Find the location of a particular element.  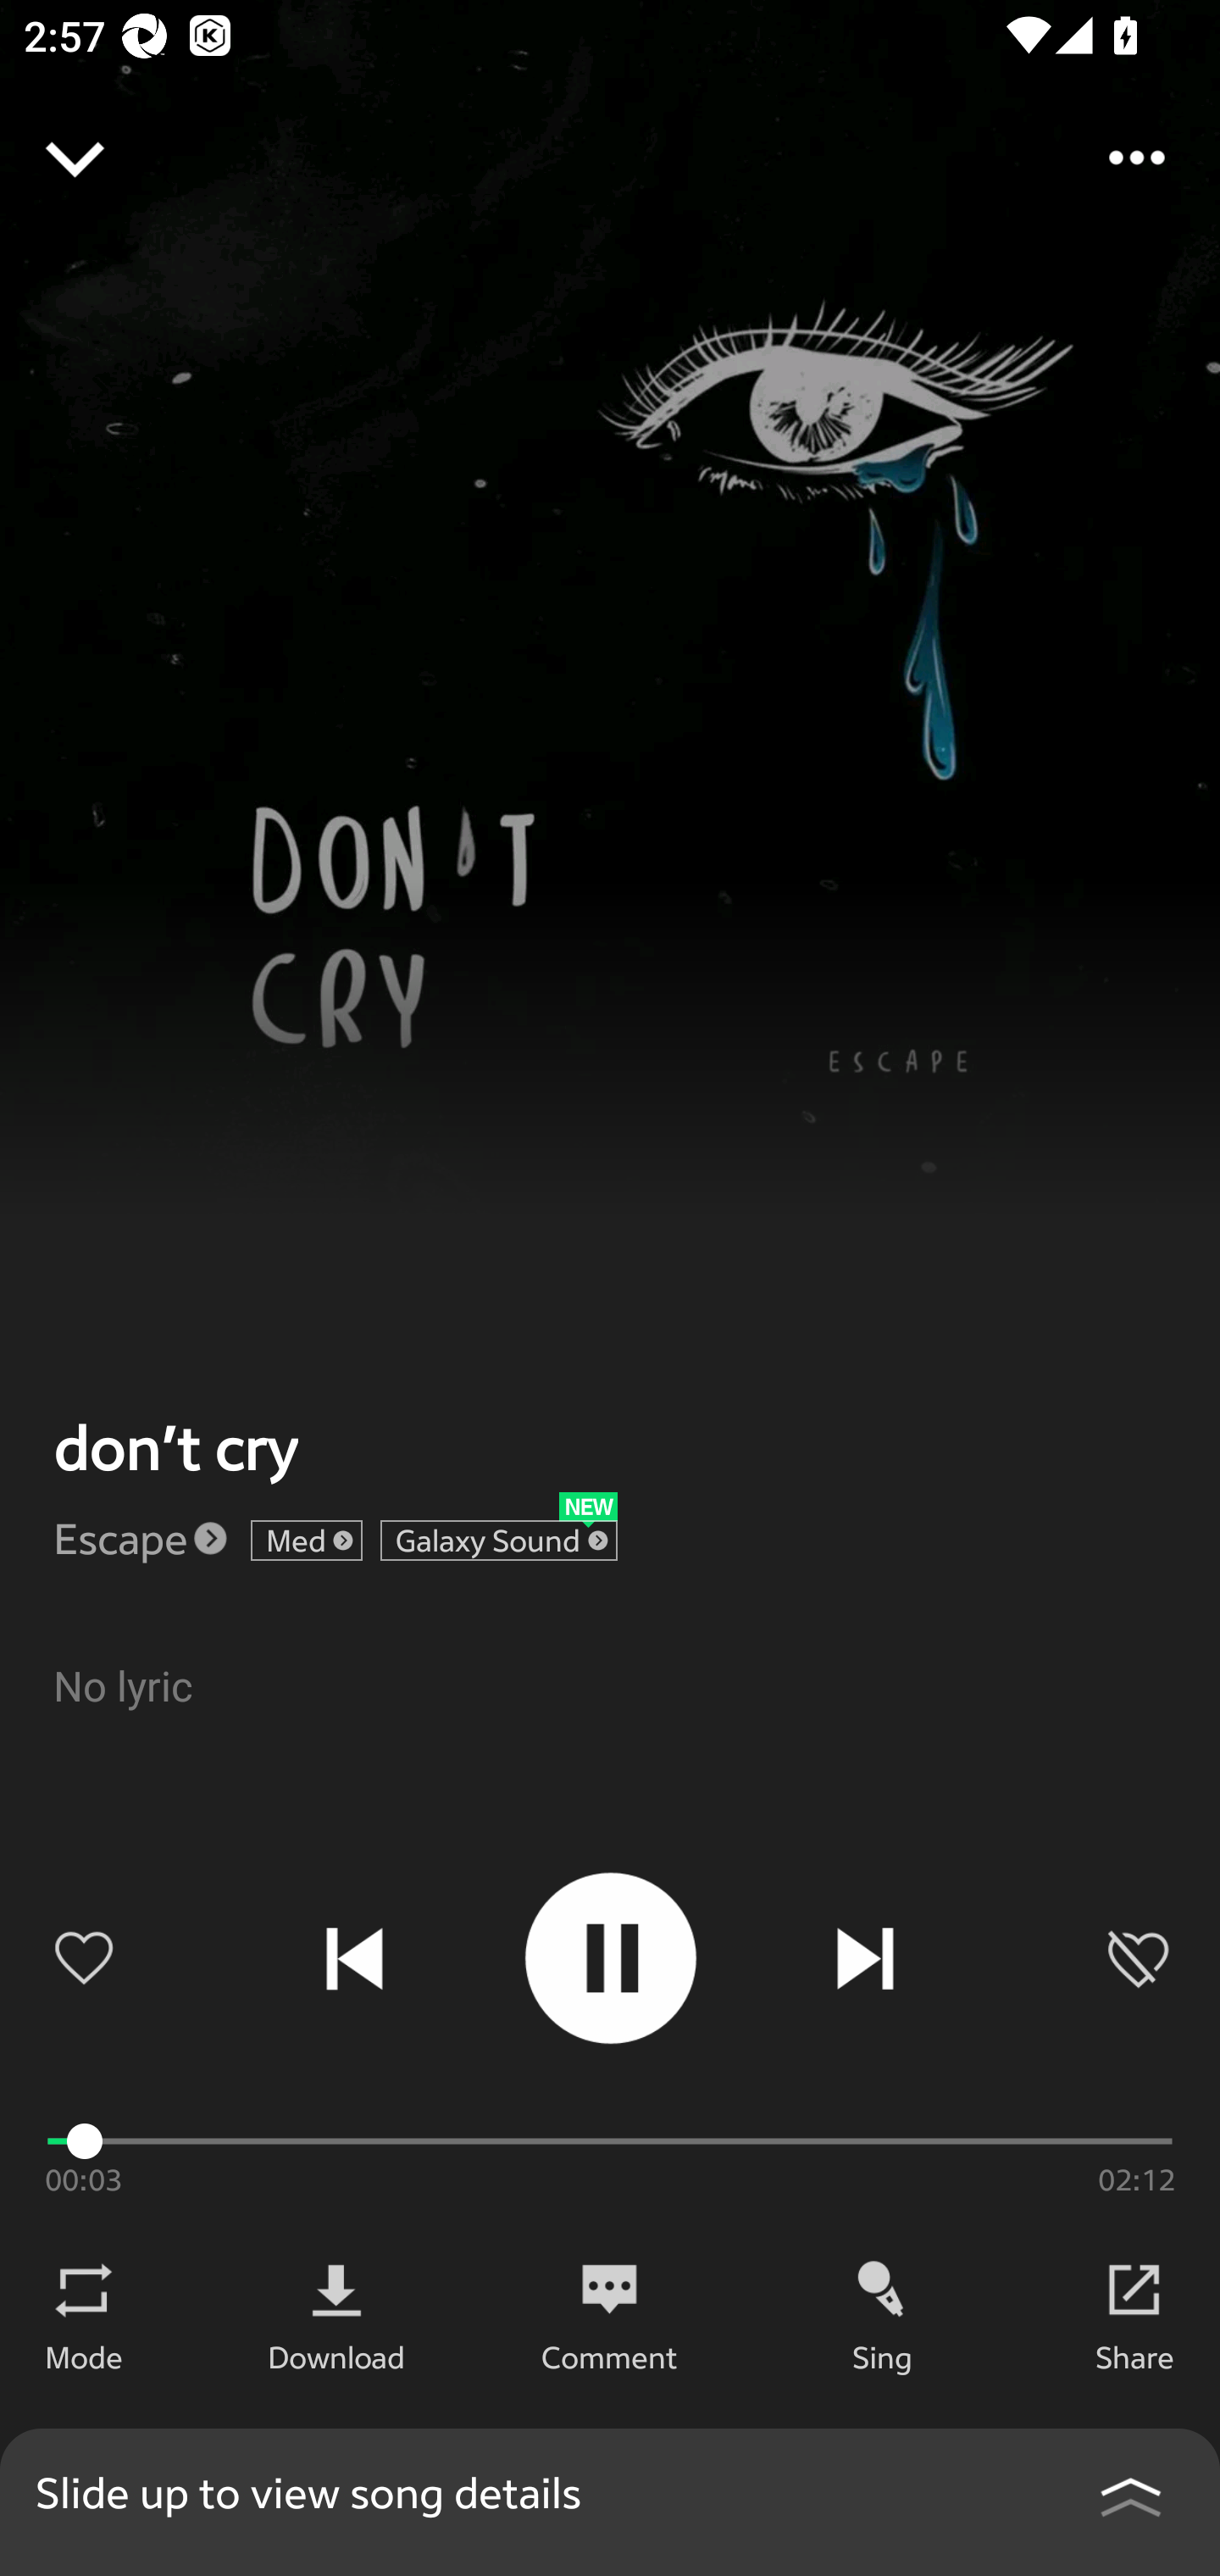

Download is located at coordinates (336, 2357).